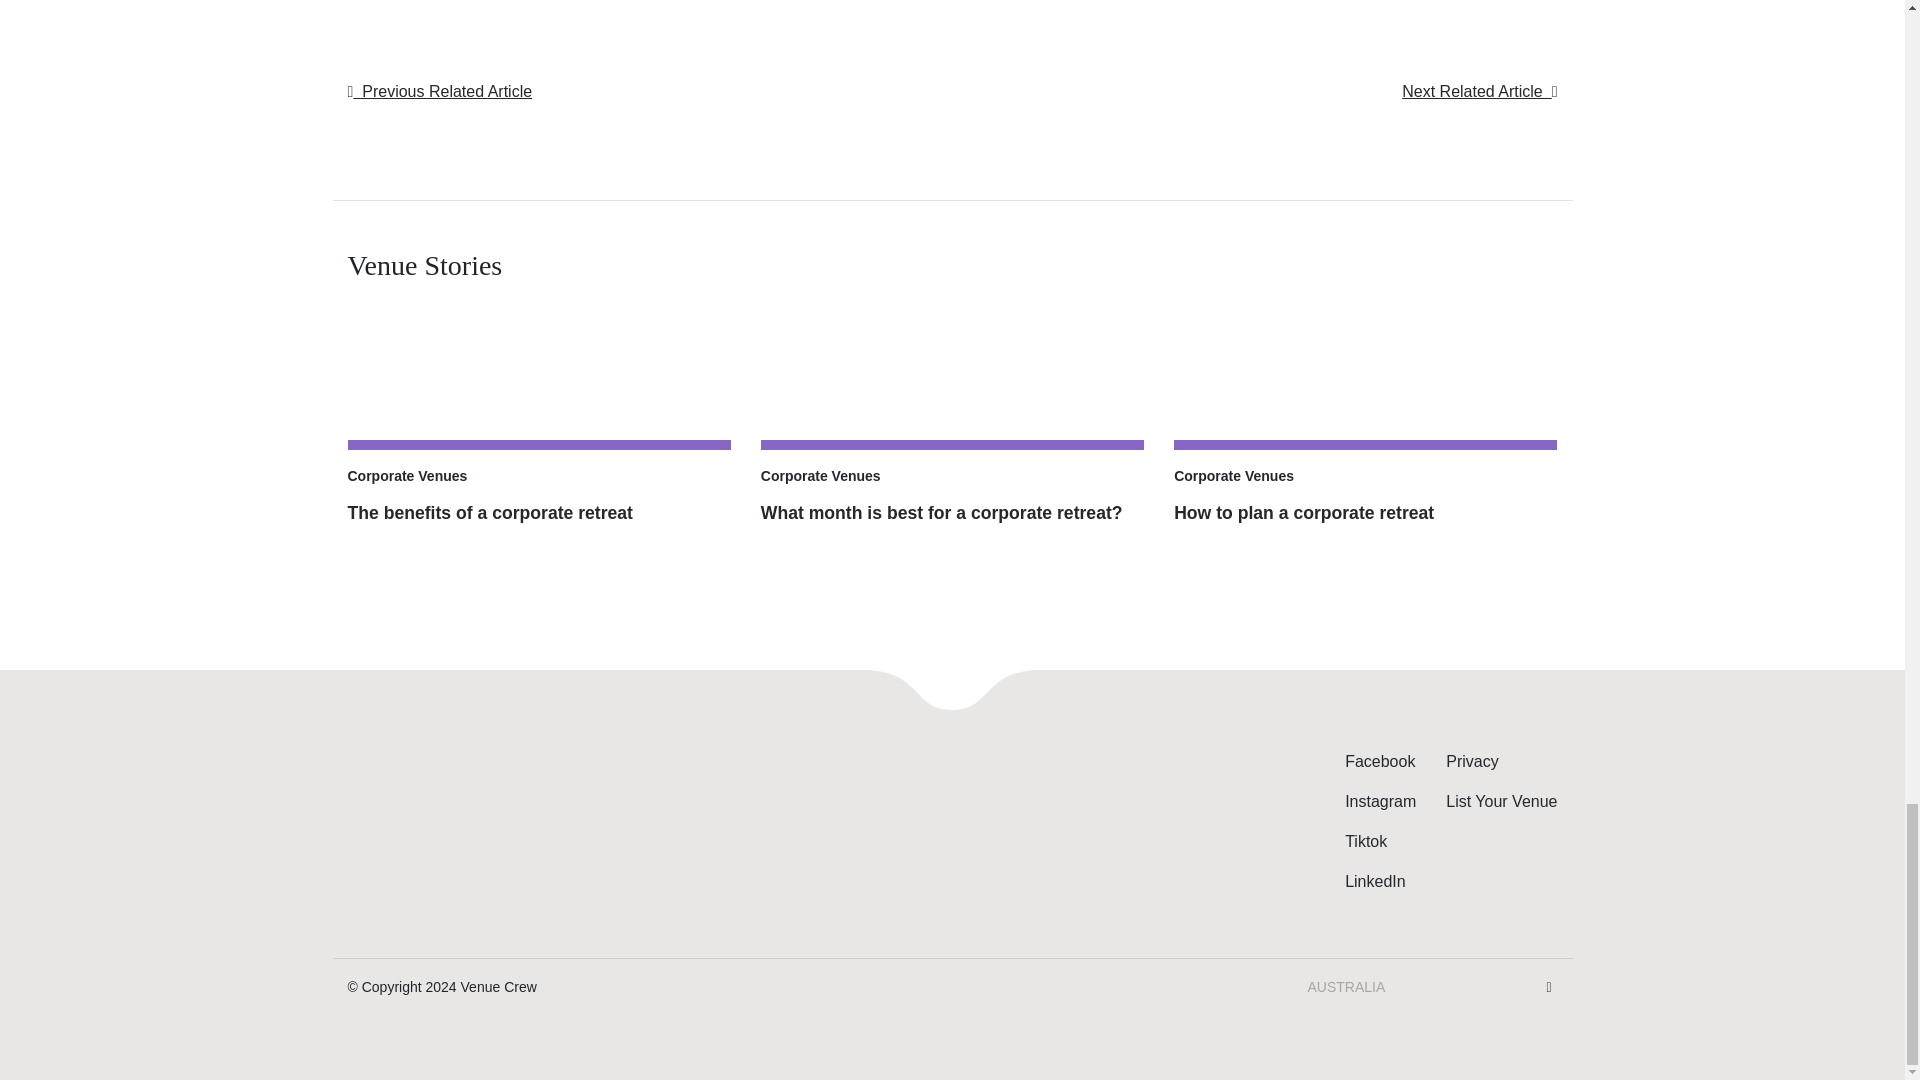  I want to click on   Previous Related Article, so click(440, 92).